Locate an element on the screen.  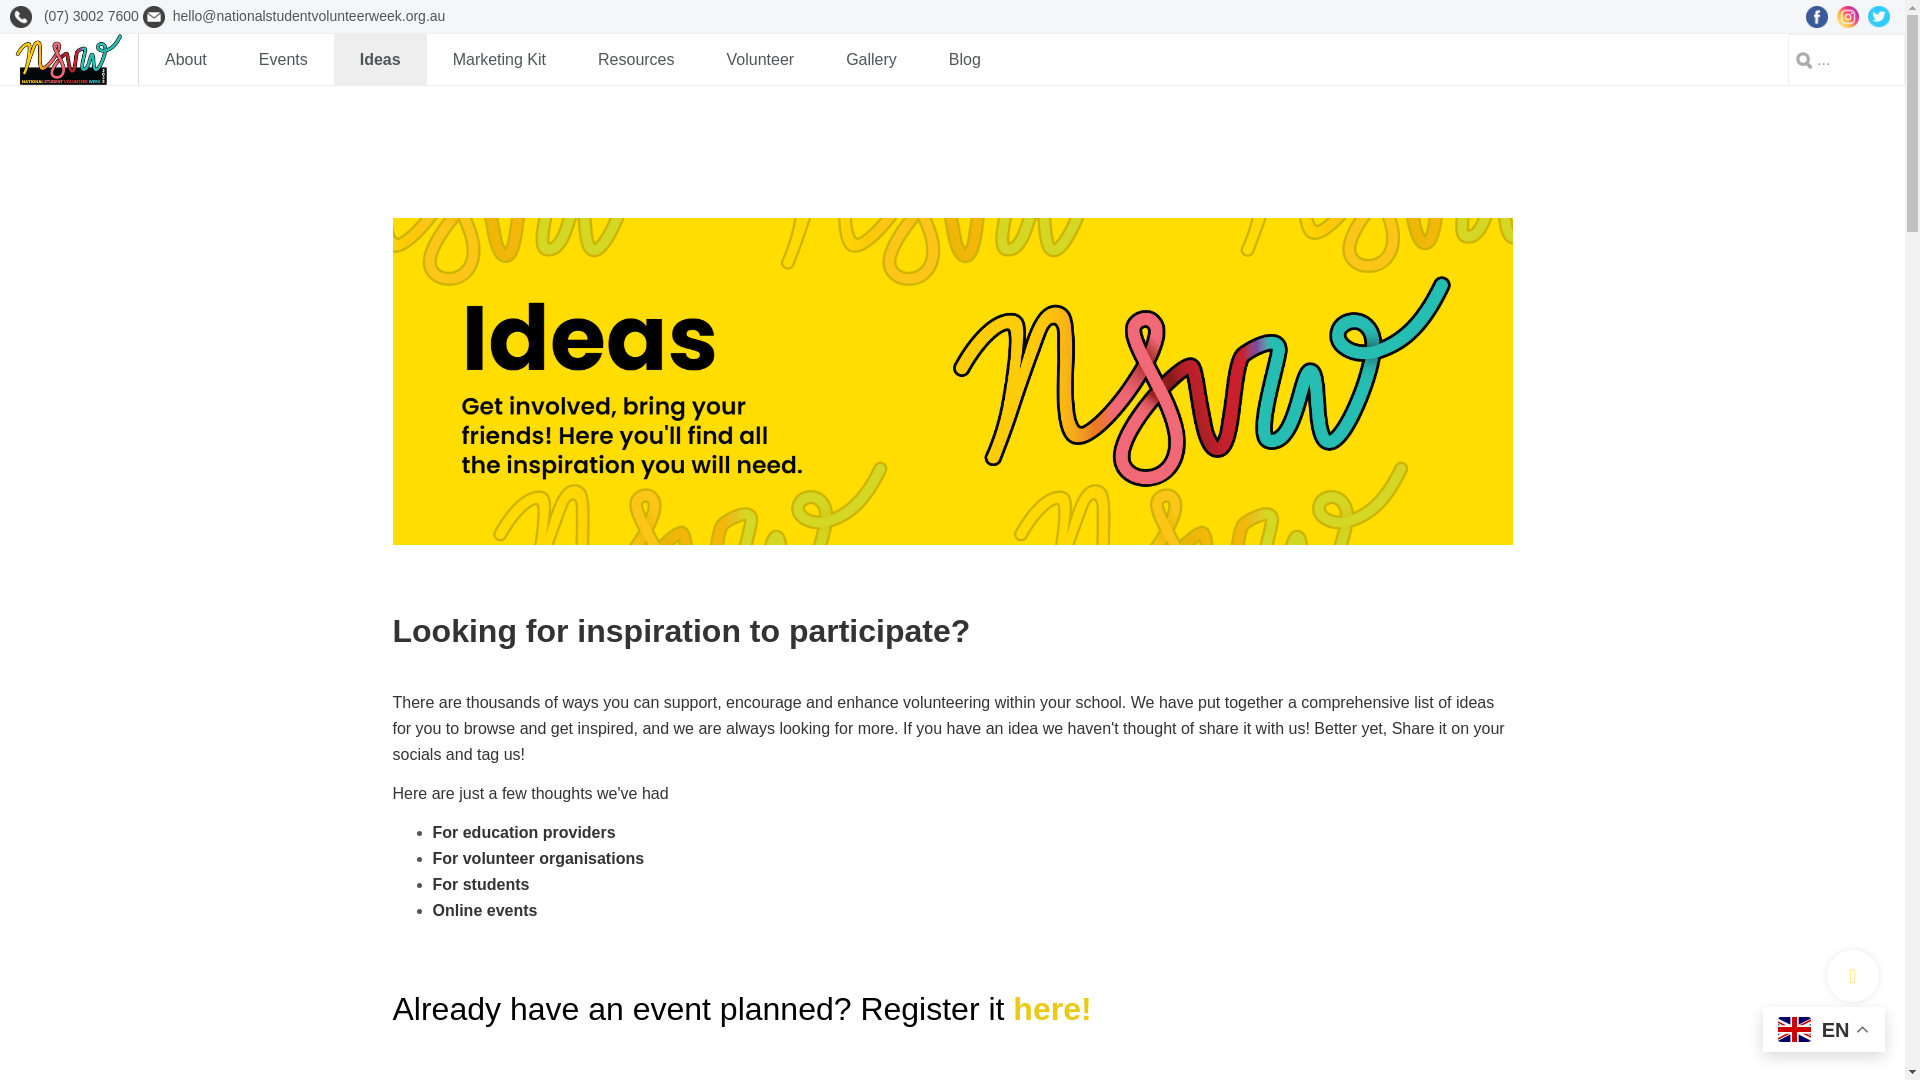
Events is located at coordinates (283, 60).